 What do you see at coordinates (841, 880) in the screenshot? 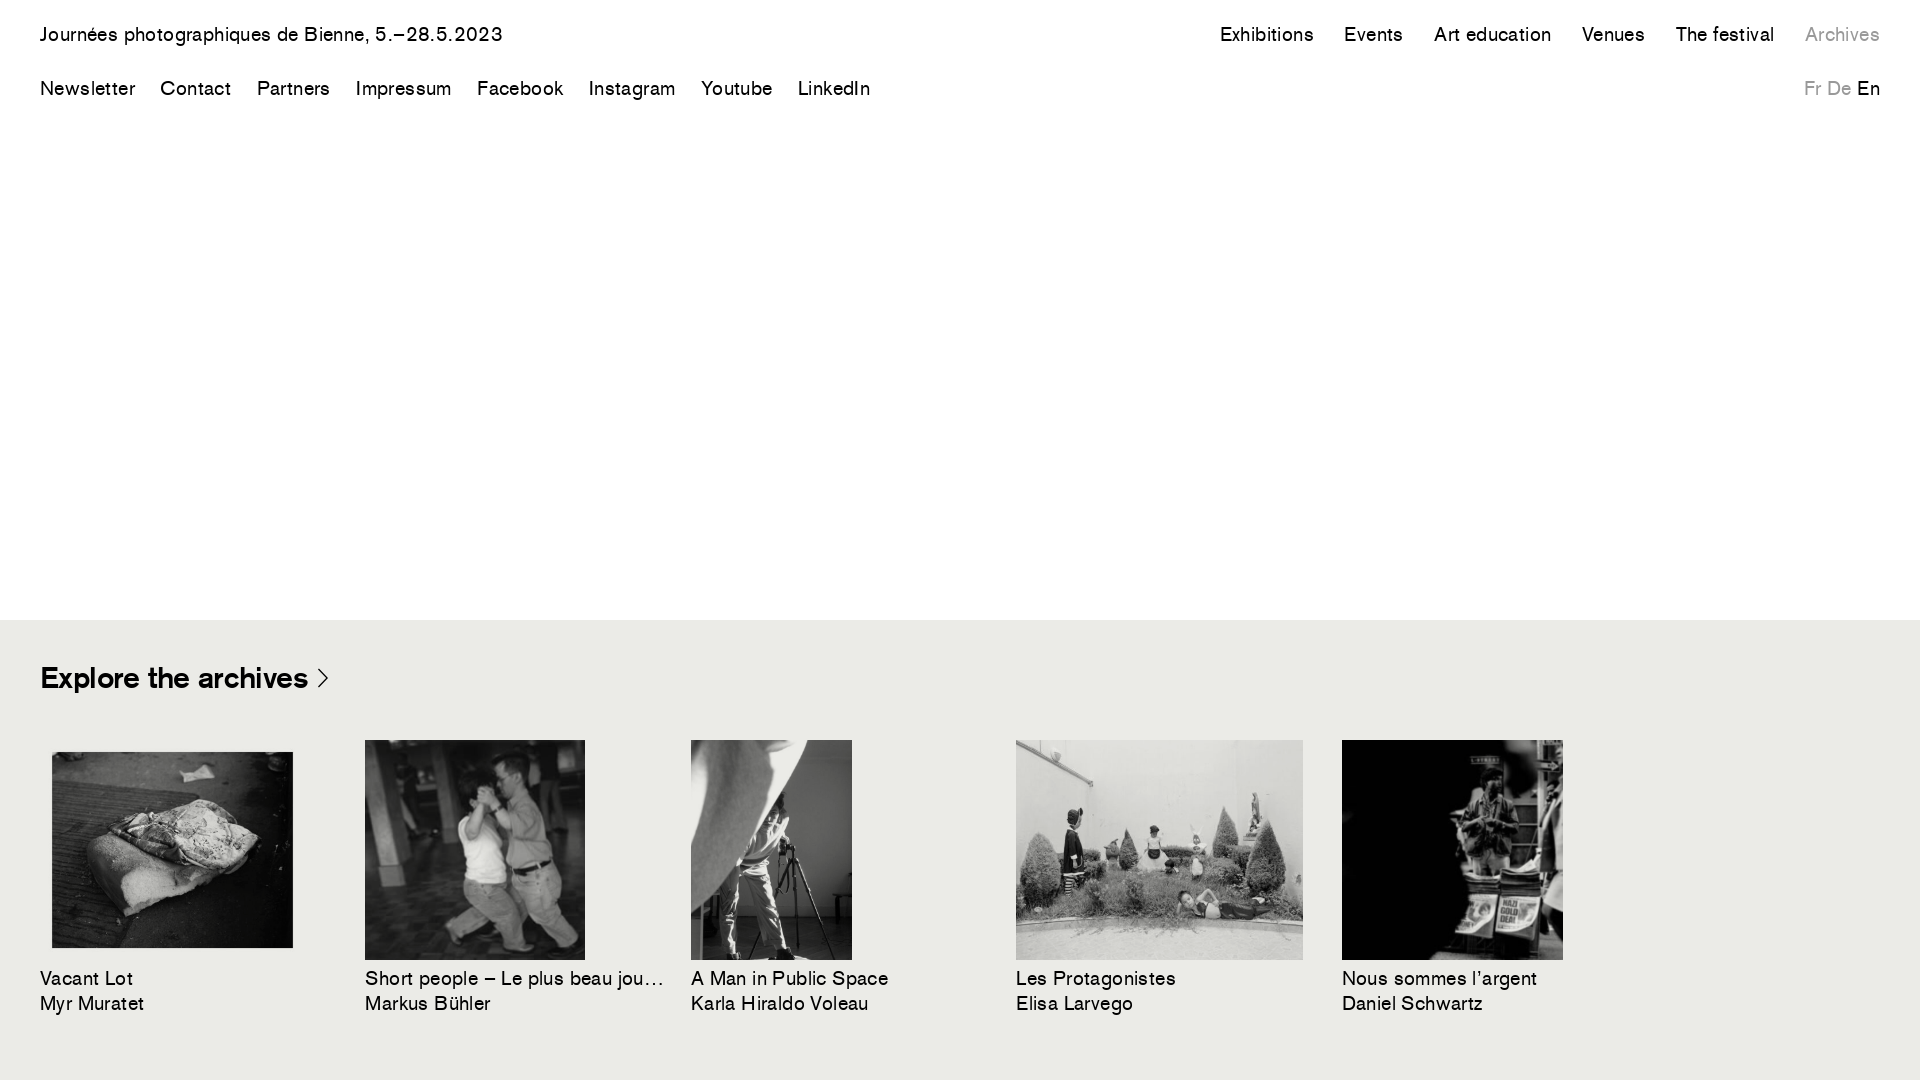
I see `A Man in Public Space
Karla Hiraldo Voleau` at bounding box center [841, 880].